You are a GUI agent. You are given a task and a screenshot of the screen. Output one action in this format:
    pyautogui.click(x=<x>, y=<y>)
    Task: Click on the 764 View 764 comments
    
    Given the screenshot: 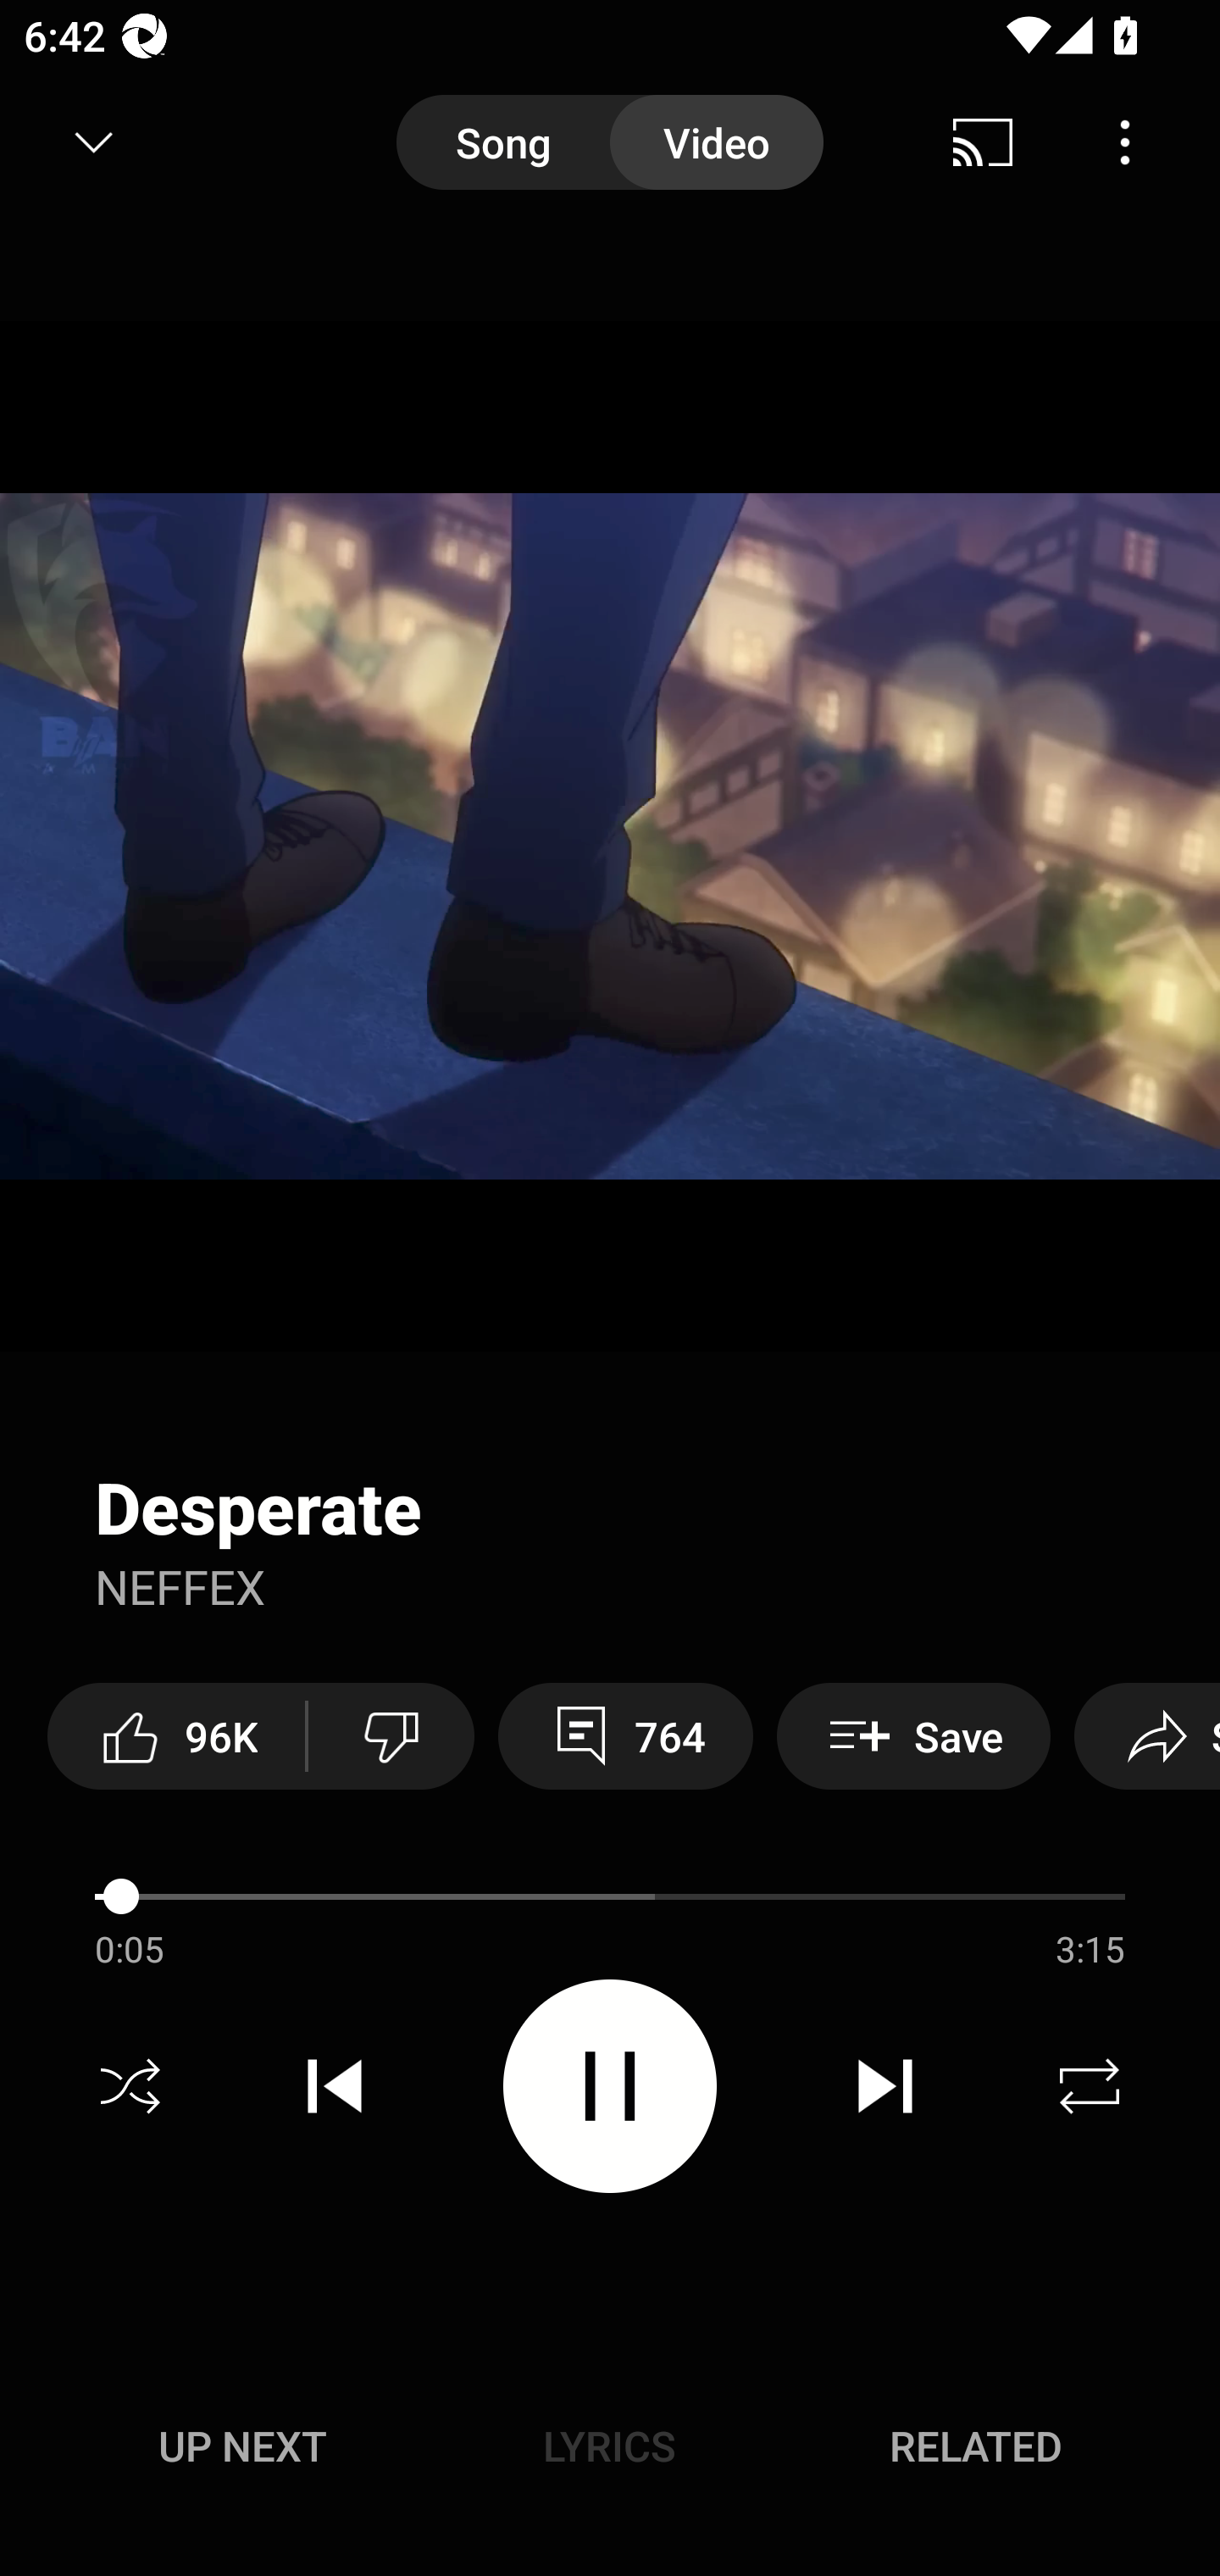 What is the action you would take?
    pyautogui.click(x=625, y=1735)
    